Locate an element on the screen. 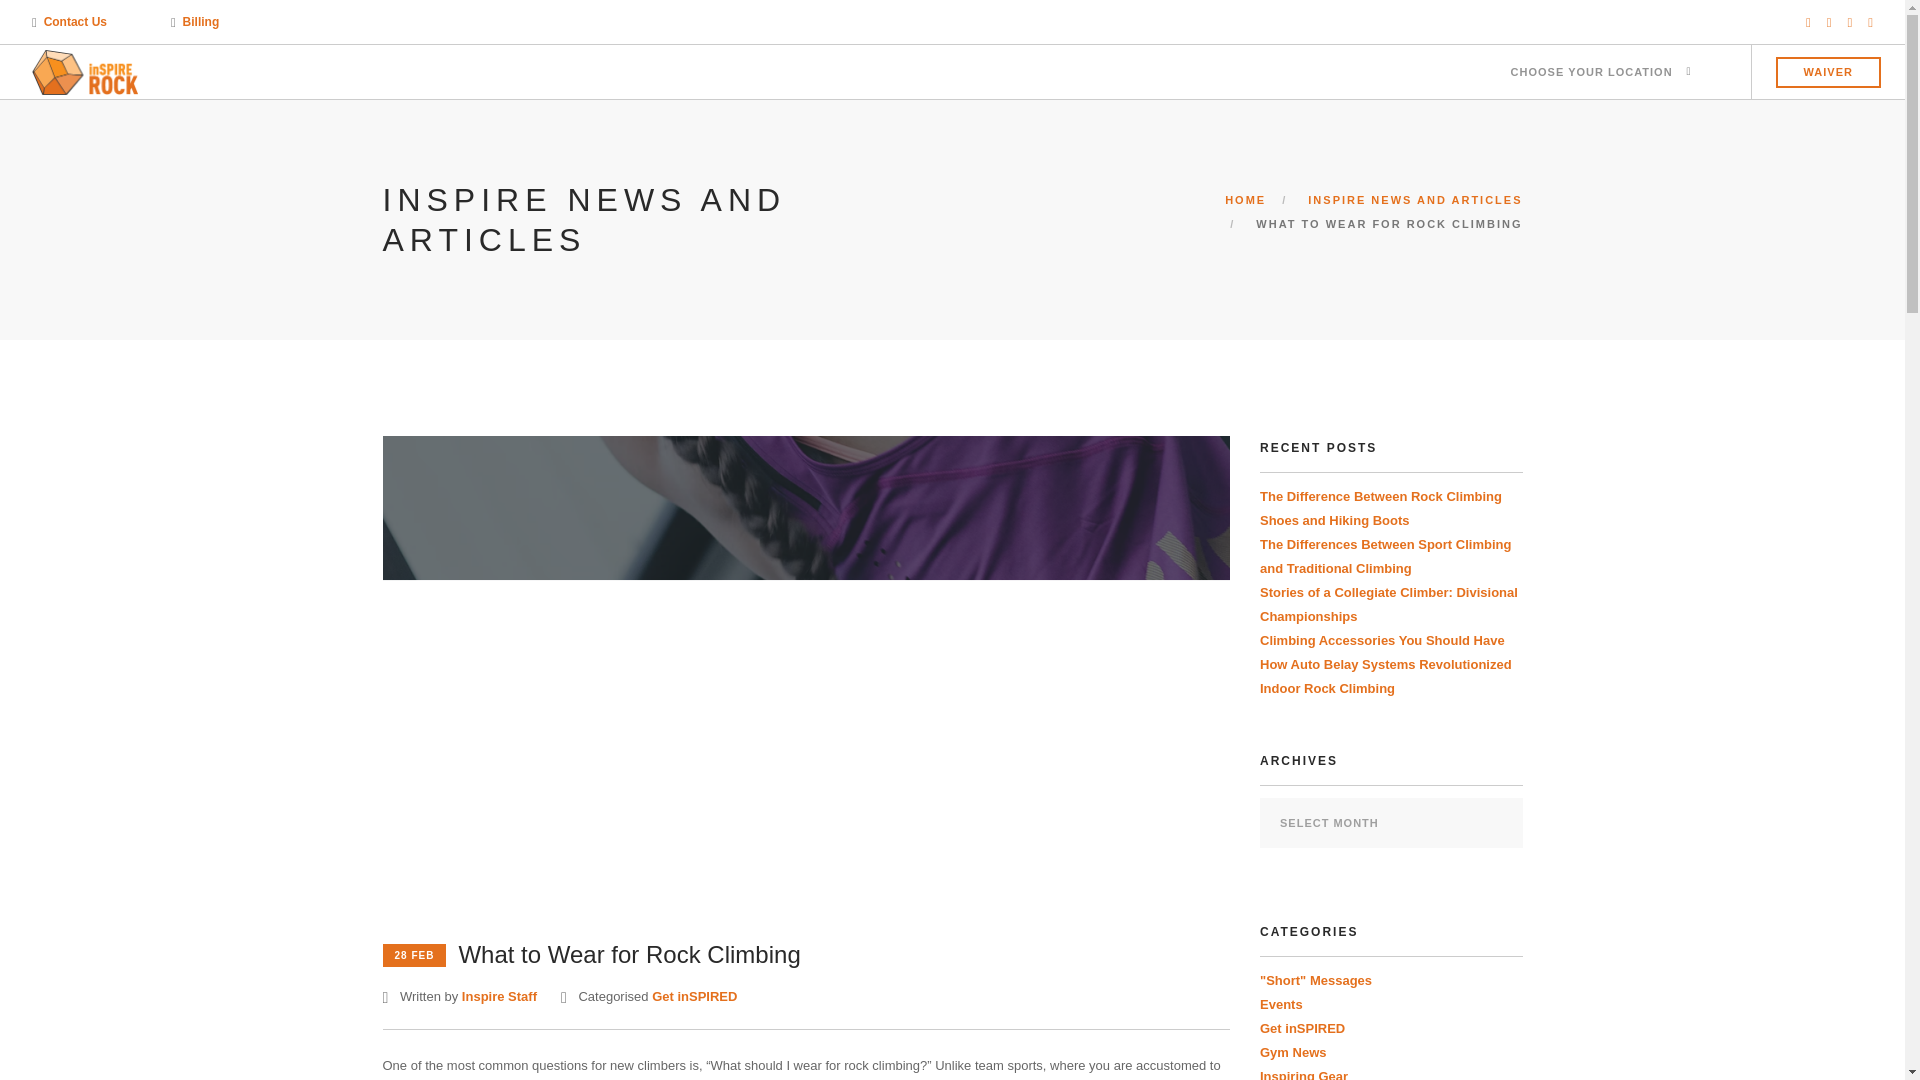  How Auto Belay Systems Revolutionized Indoor Rock Climbing is located at coordinates (1386, 676).